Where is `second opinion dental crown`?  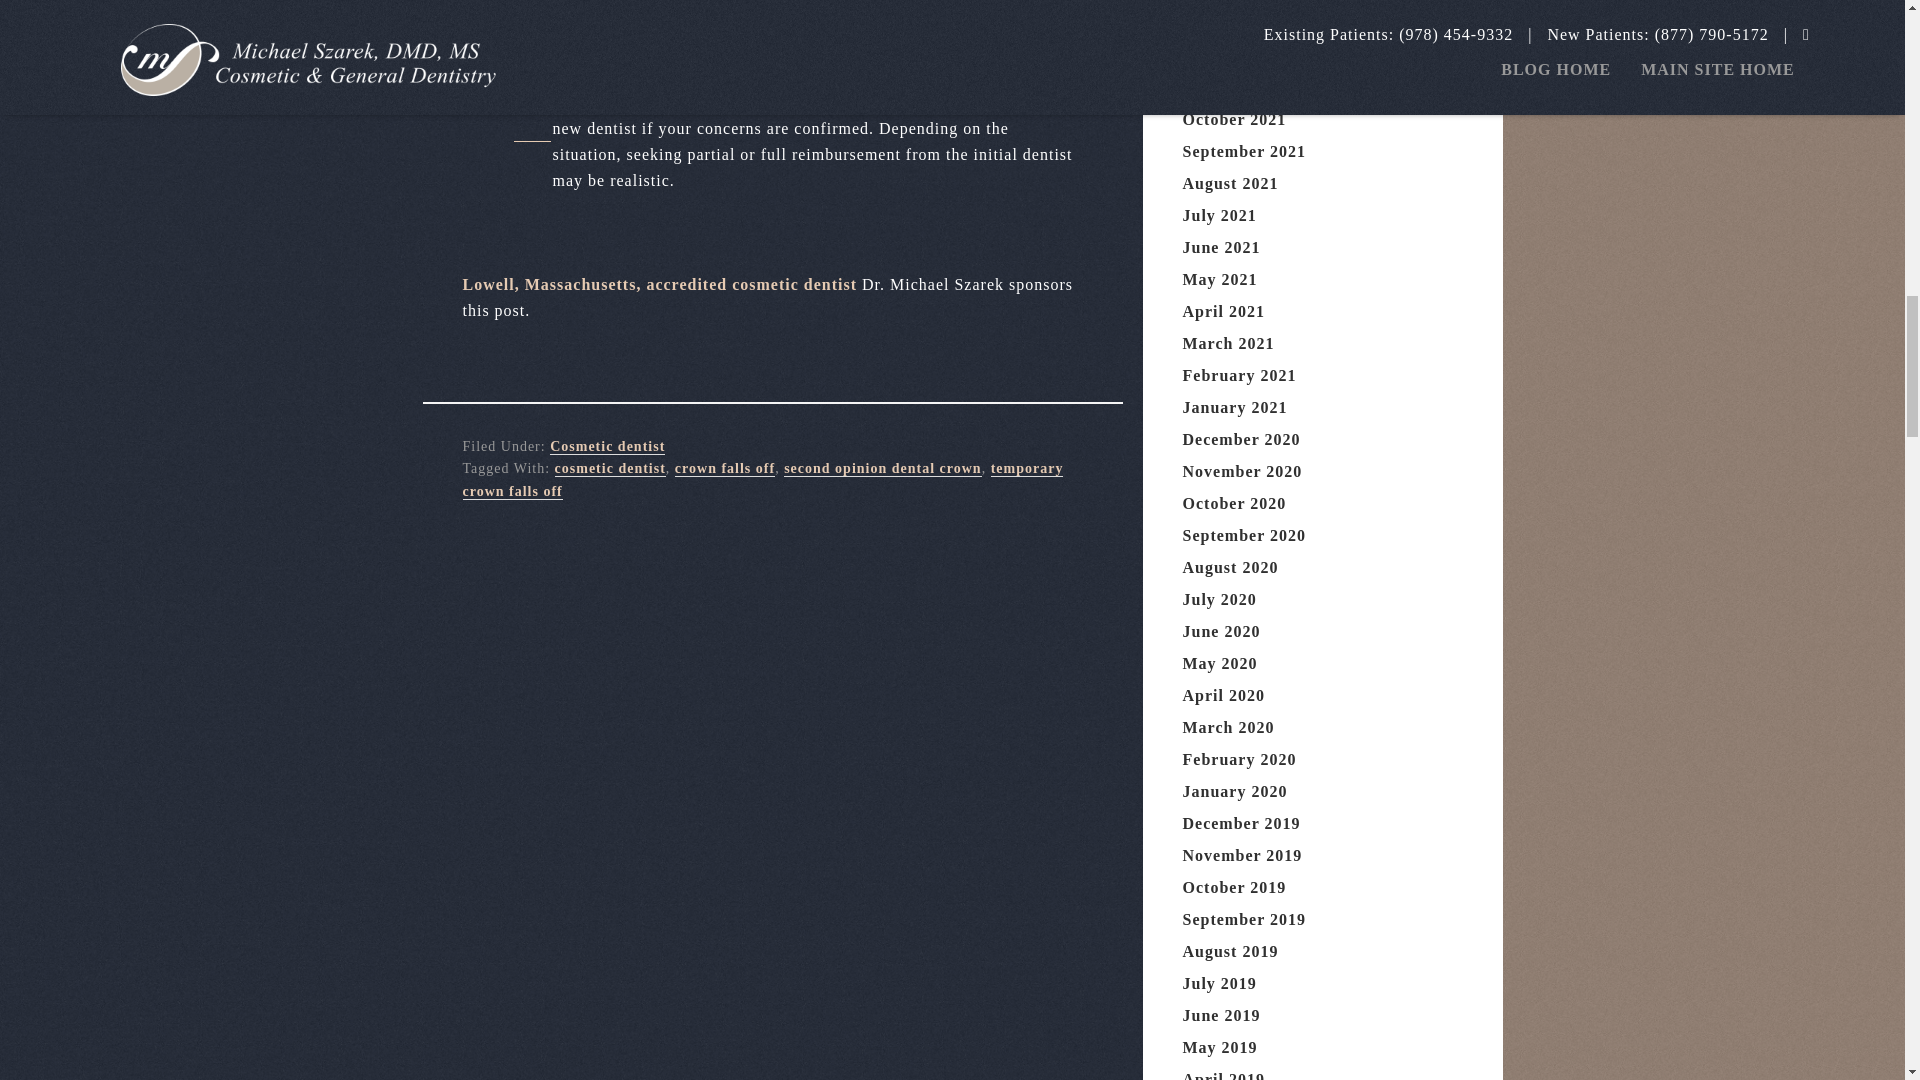 second opinion dental crown is located at coordinates (882, 469).